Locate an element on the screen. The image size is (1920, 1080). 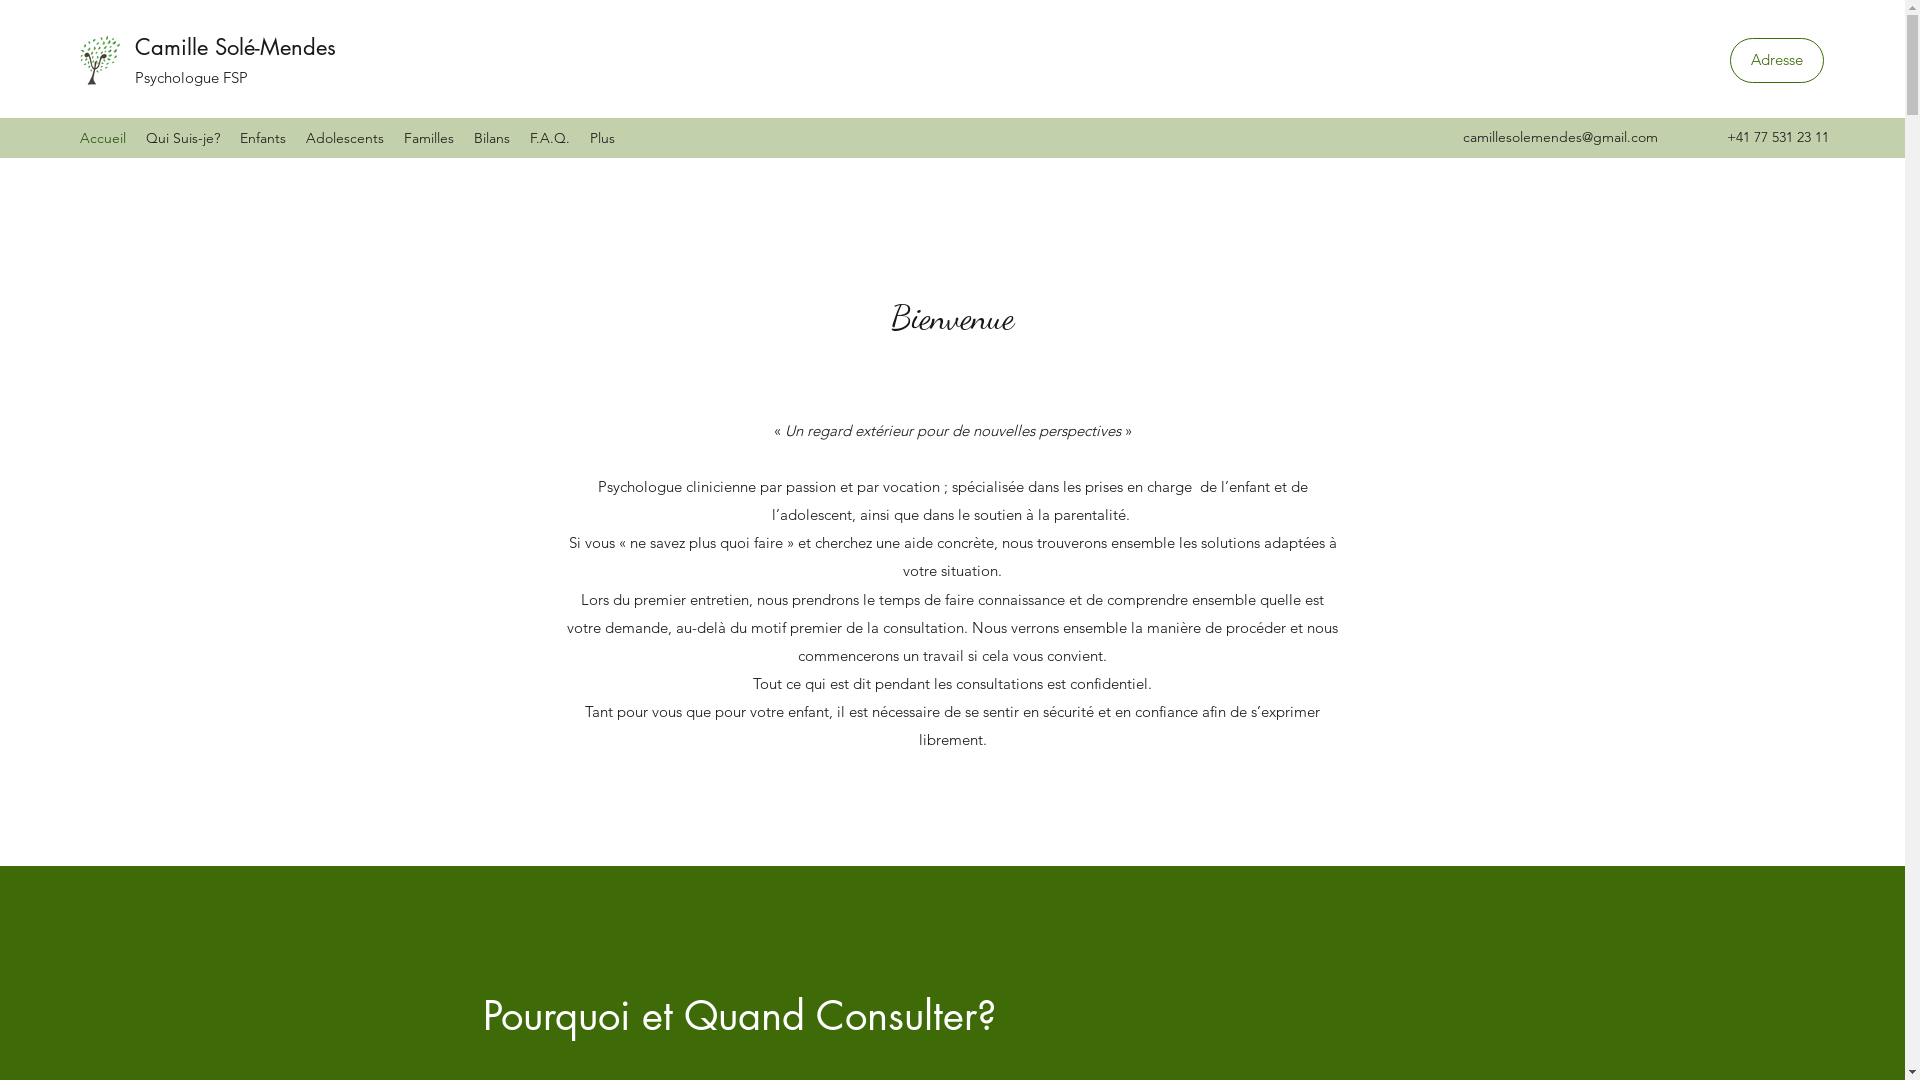
Enfants is located at coordinates (263, 138).